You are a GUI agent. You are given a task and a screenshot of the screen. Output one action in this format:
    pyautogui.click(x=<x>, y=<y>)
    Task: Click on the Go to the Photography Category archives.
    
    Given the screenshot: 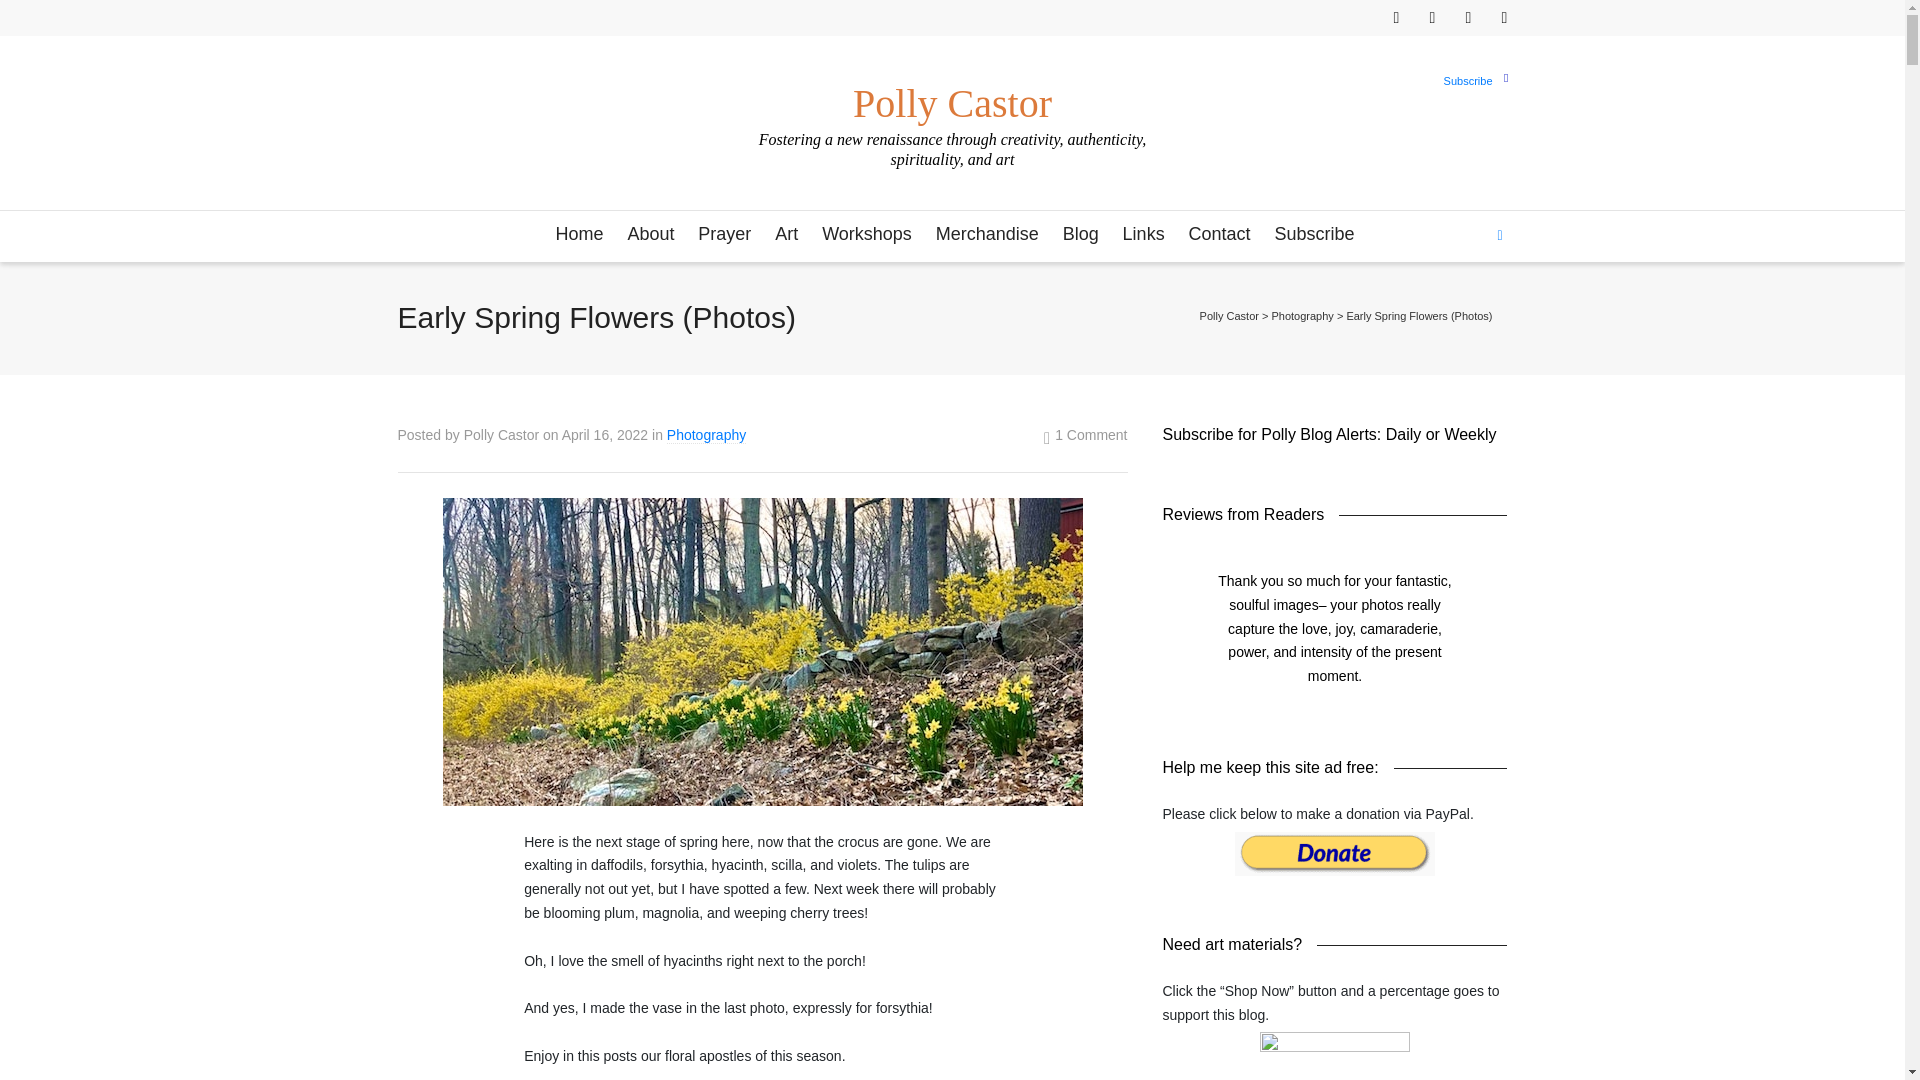 What is the action you would take?
    pyautogui.click(x=1302, y=315)
    